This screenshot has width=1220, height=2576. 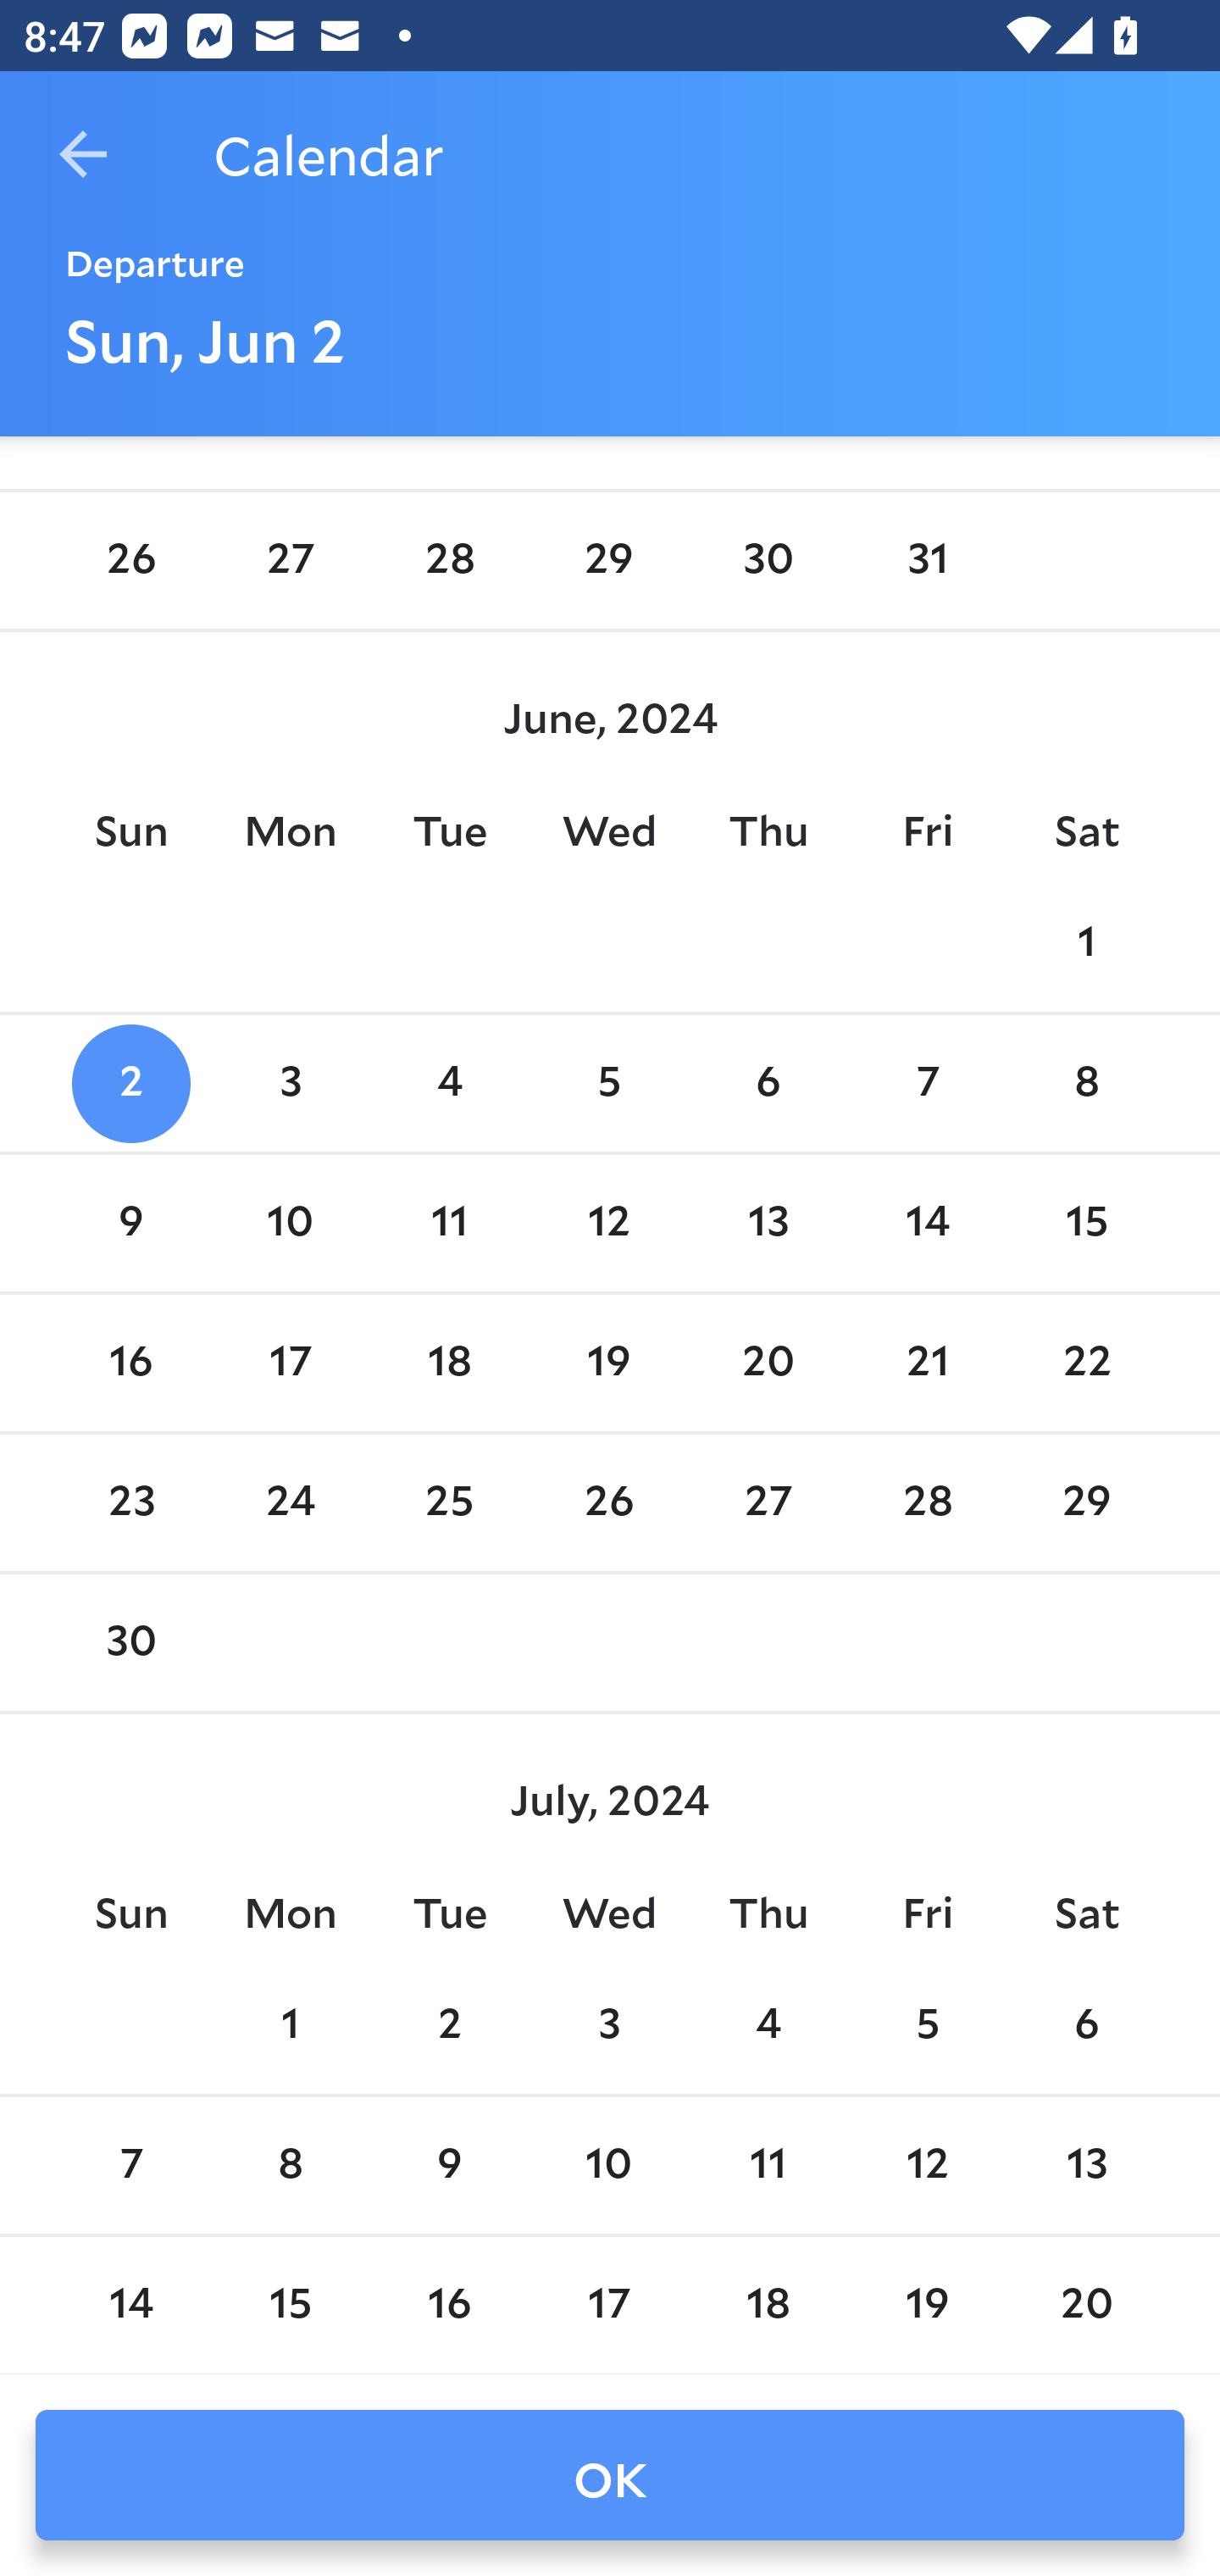 I want to click on 8, so click(x=291, y=2166).